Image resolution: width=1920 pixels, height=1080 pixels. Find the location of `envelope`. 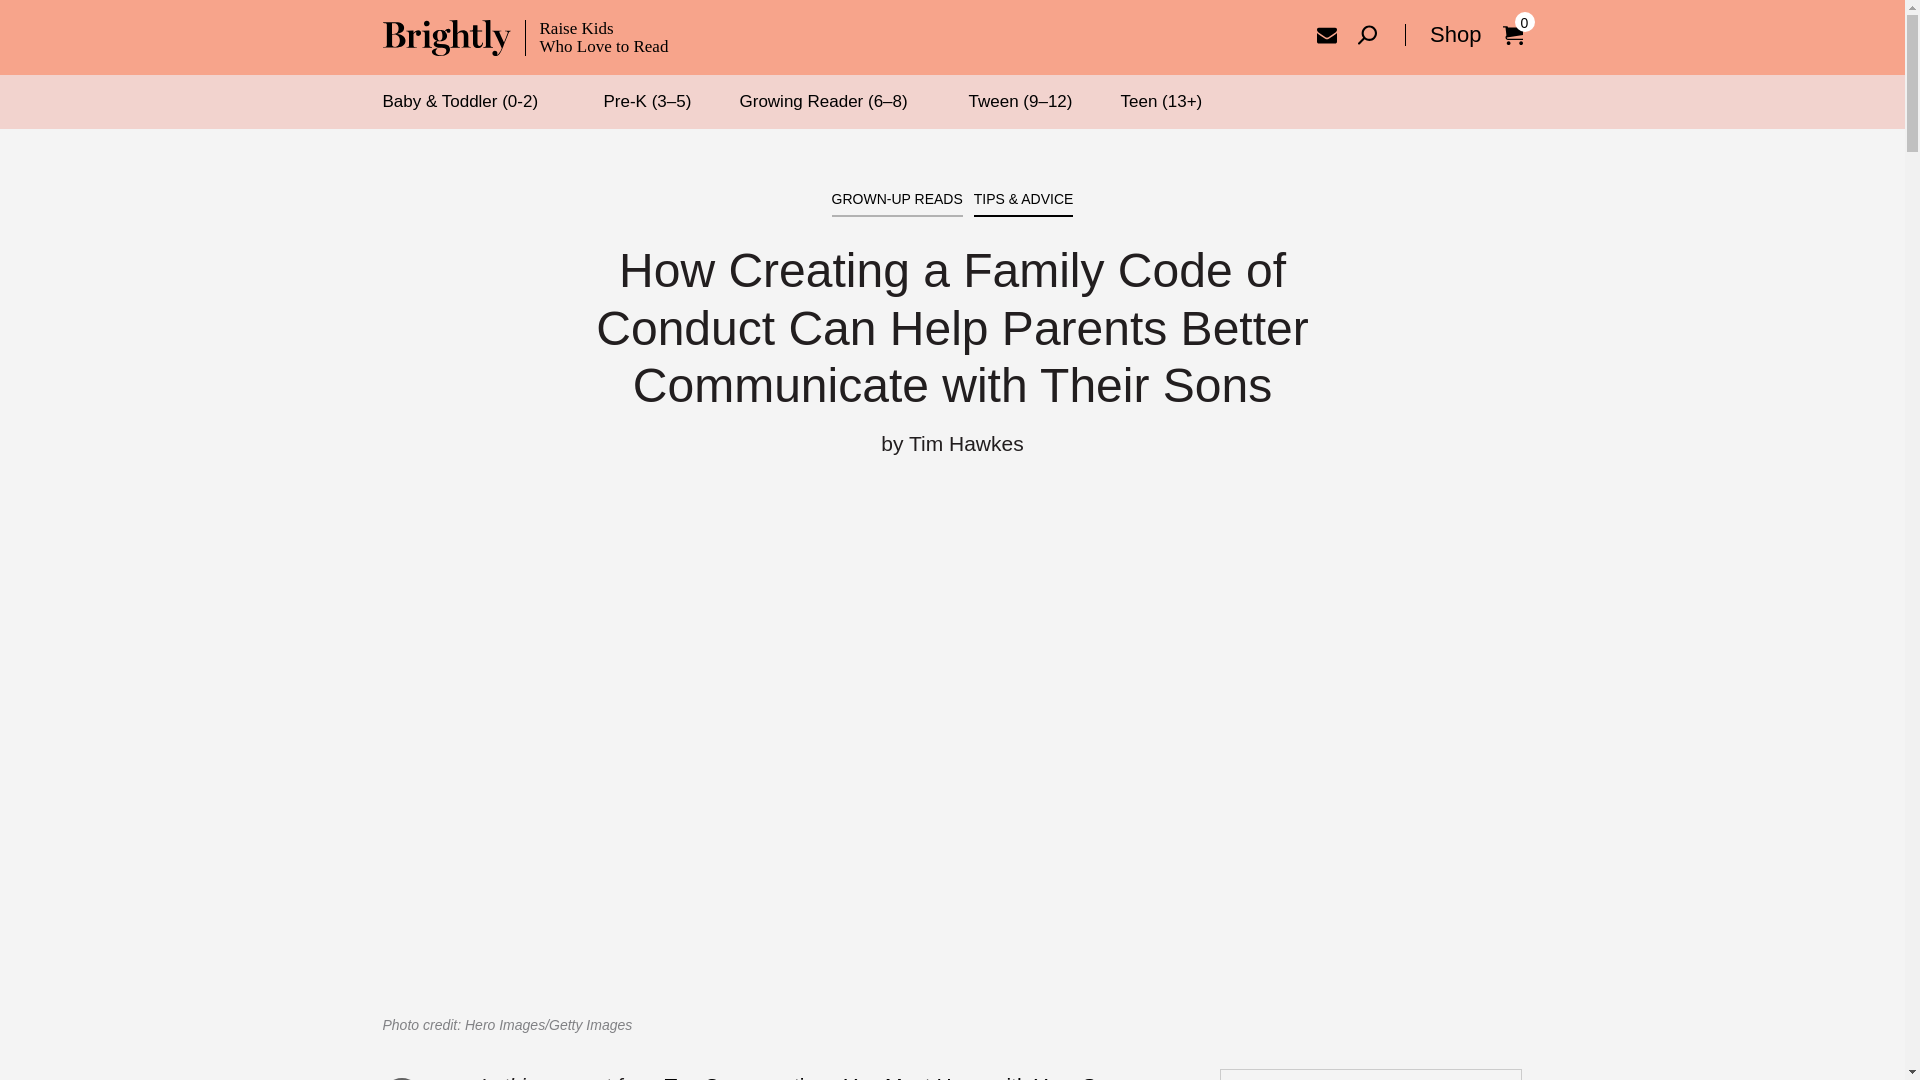

envelope is located at coordinates (1326, 34).